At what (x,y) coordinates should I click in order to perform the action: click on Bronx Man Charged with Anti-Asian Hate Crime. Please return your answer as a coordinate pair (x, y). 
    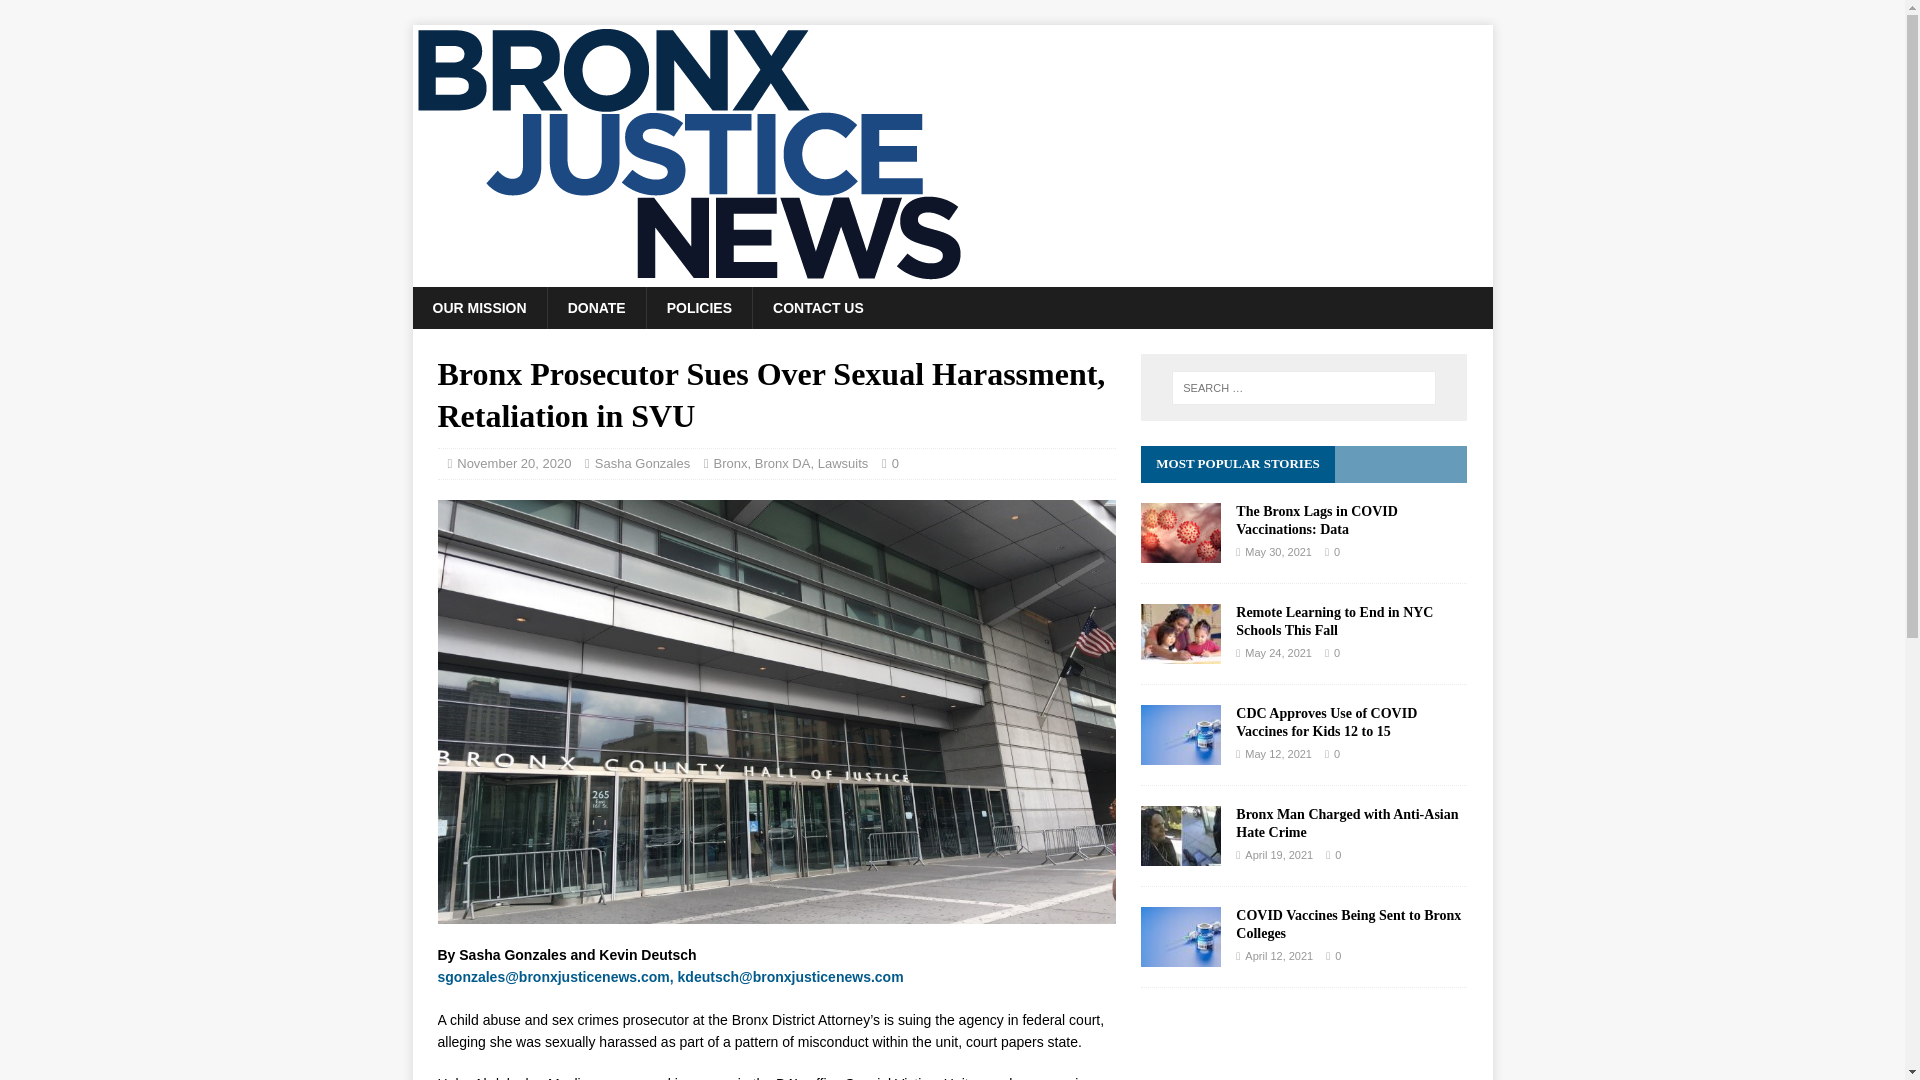
    Looking at the image, I should click on (1346, 823).